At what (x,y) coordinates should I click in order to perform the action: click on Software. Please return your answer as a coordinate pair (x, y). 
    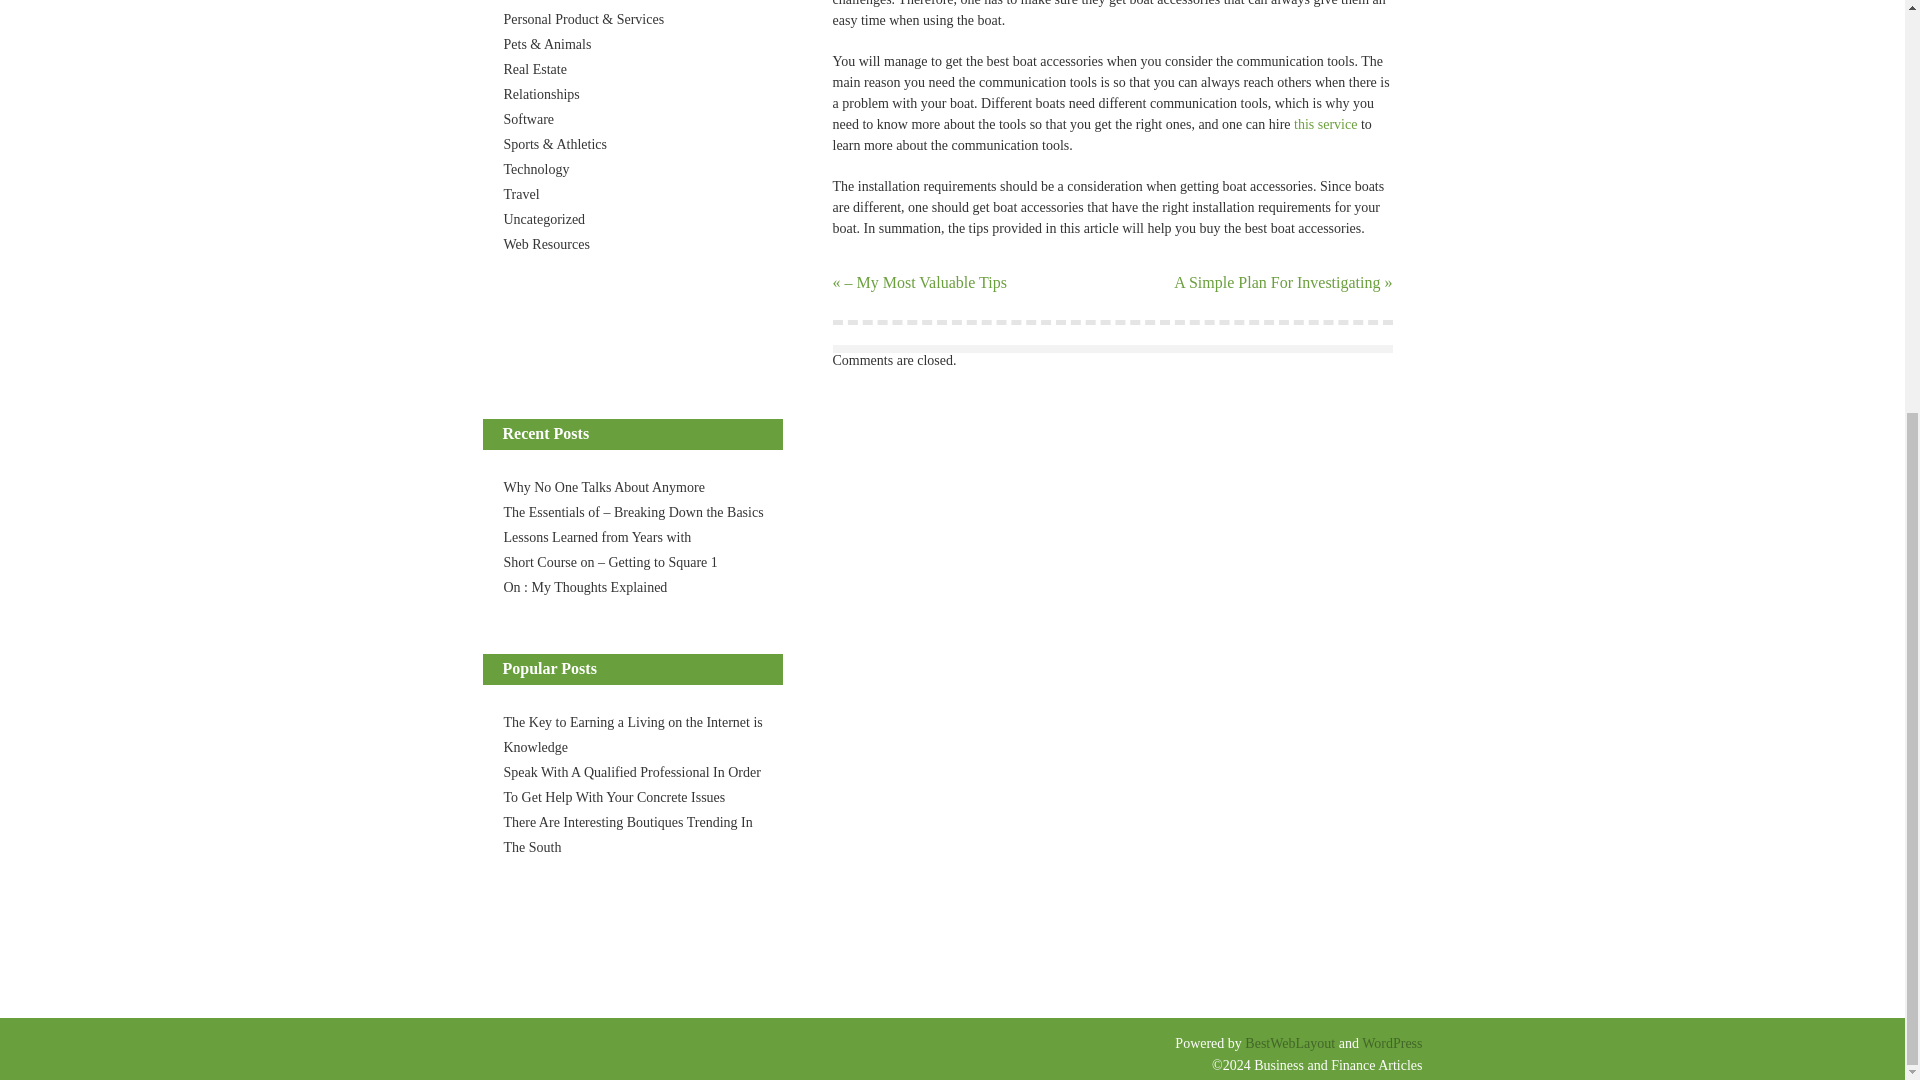
    Looking at the image, I should click on (528, 120).